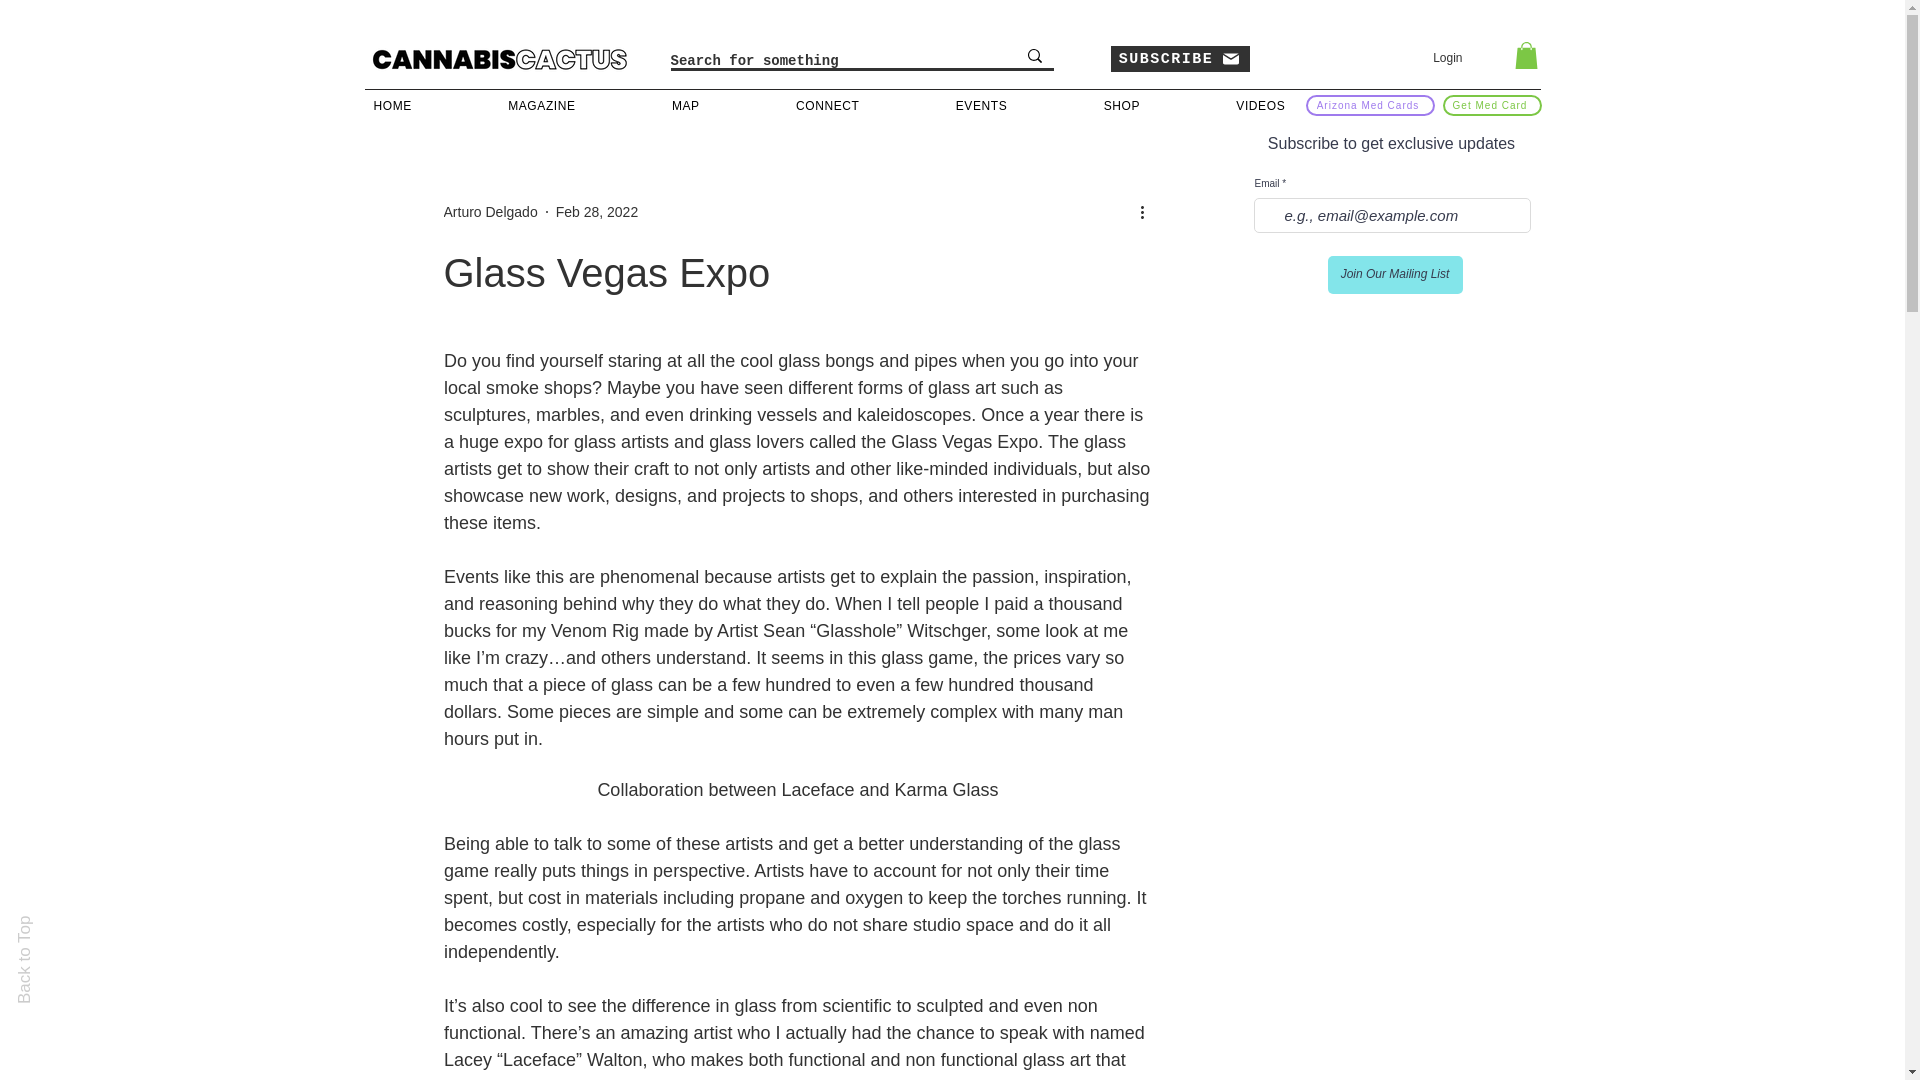  I want to click on SUBSCRIBE, so click(1179, 59).